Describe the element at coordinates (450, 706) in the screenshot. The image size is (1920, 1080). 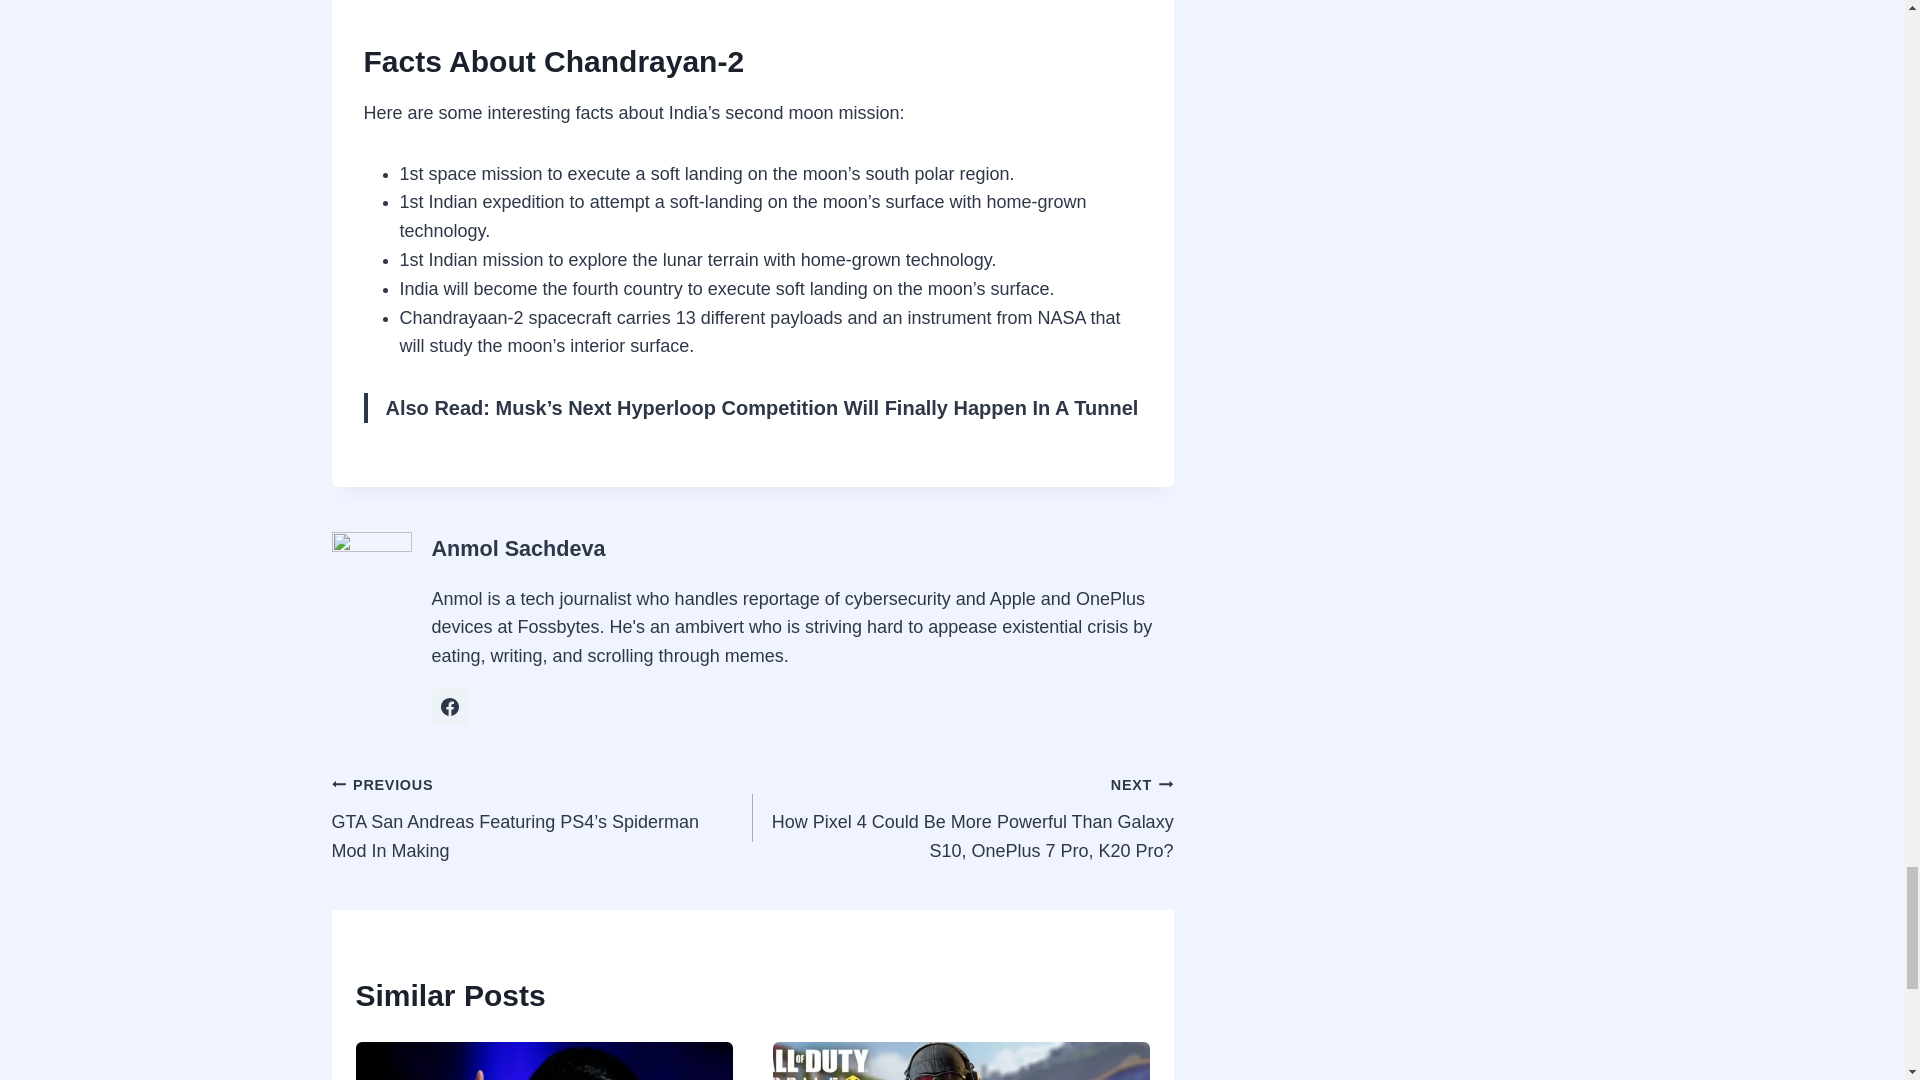
I see `Follow Anmol Sachdeva on Facebook` at that location.